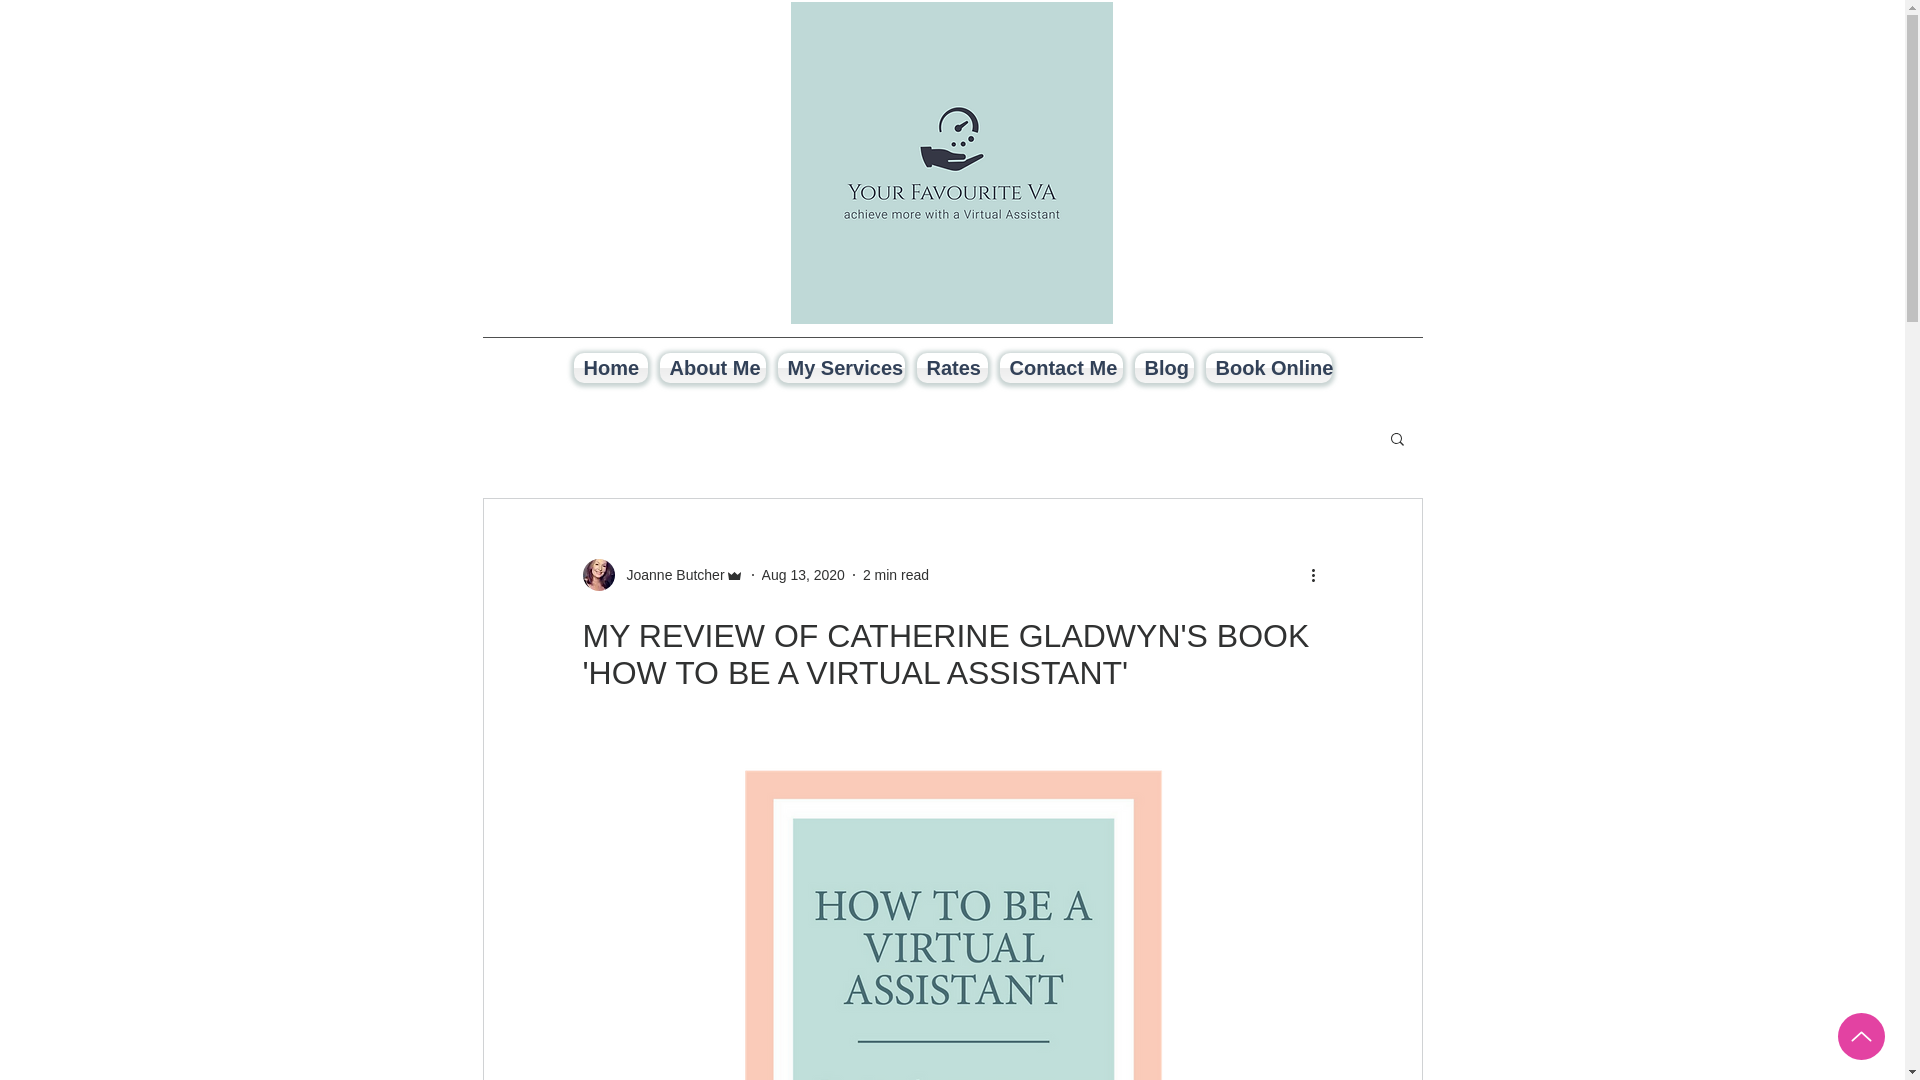  Describe the element at coordinates (803, 574) in the screenshot. I see `Aug 13, 2020` at that location.